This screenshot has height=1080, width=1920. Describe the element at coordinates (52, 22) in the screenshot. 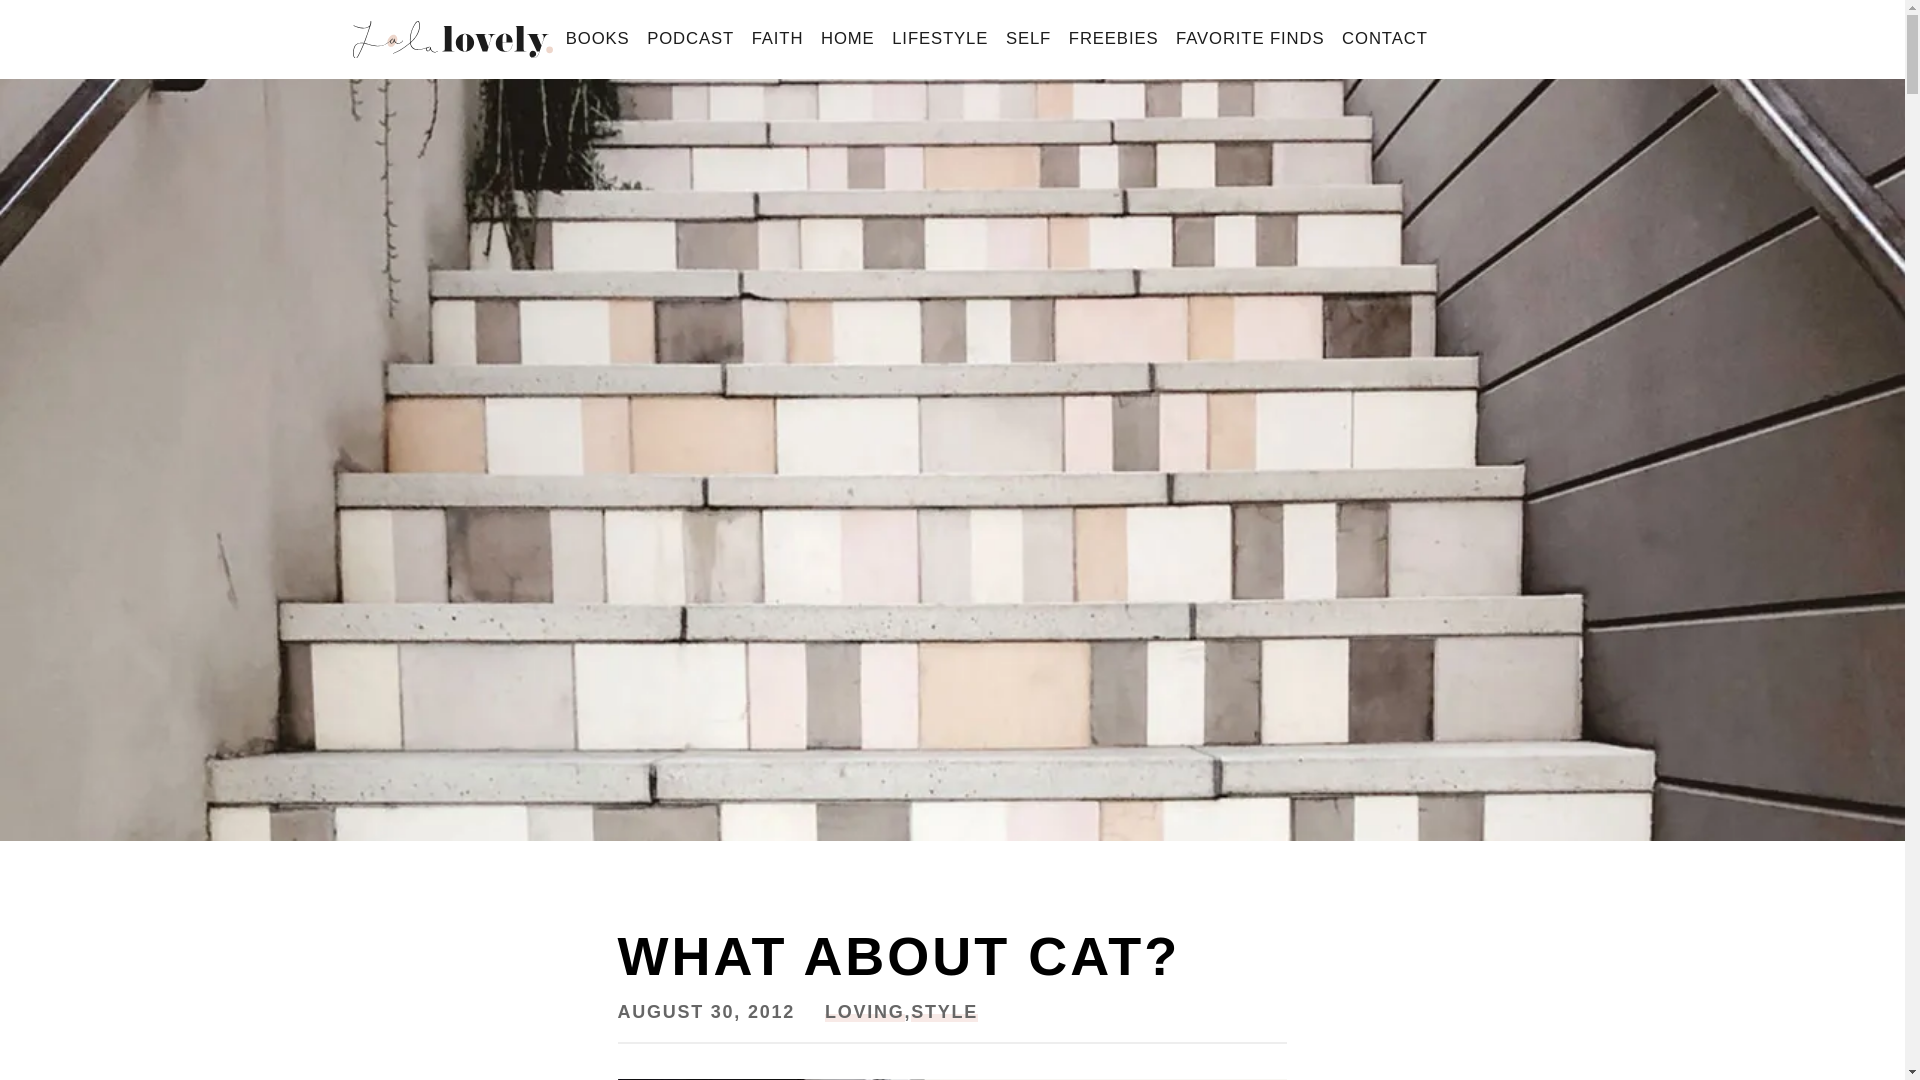

I see `Search` at that location.